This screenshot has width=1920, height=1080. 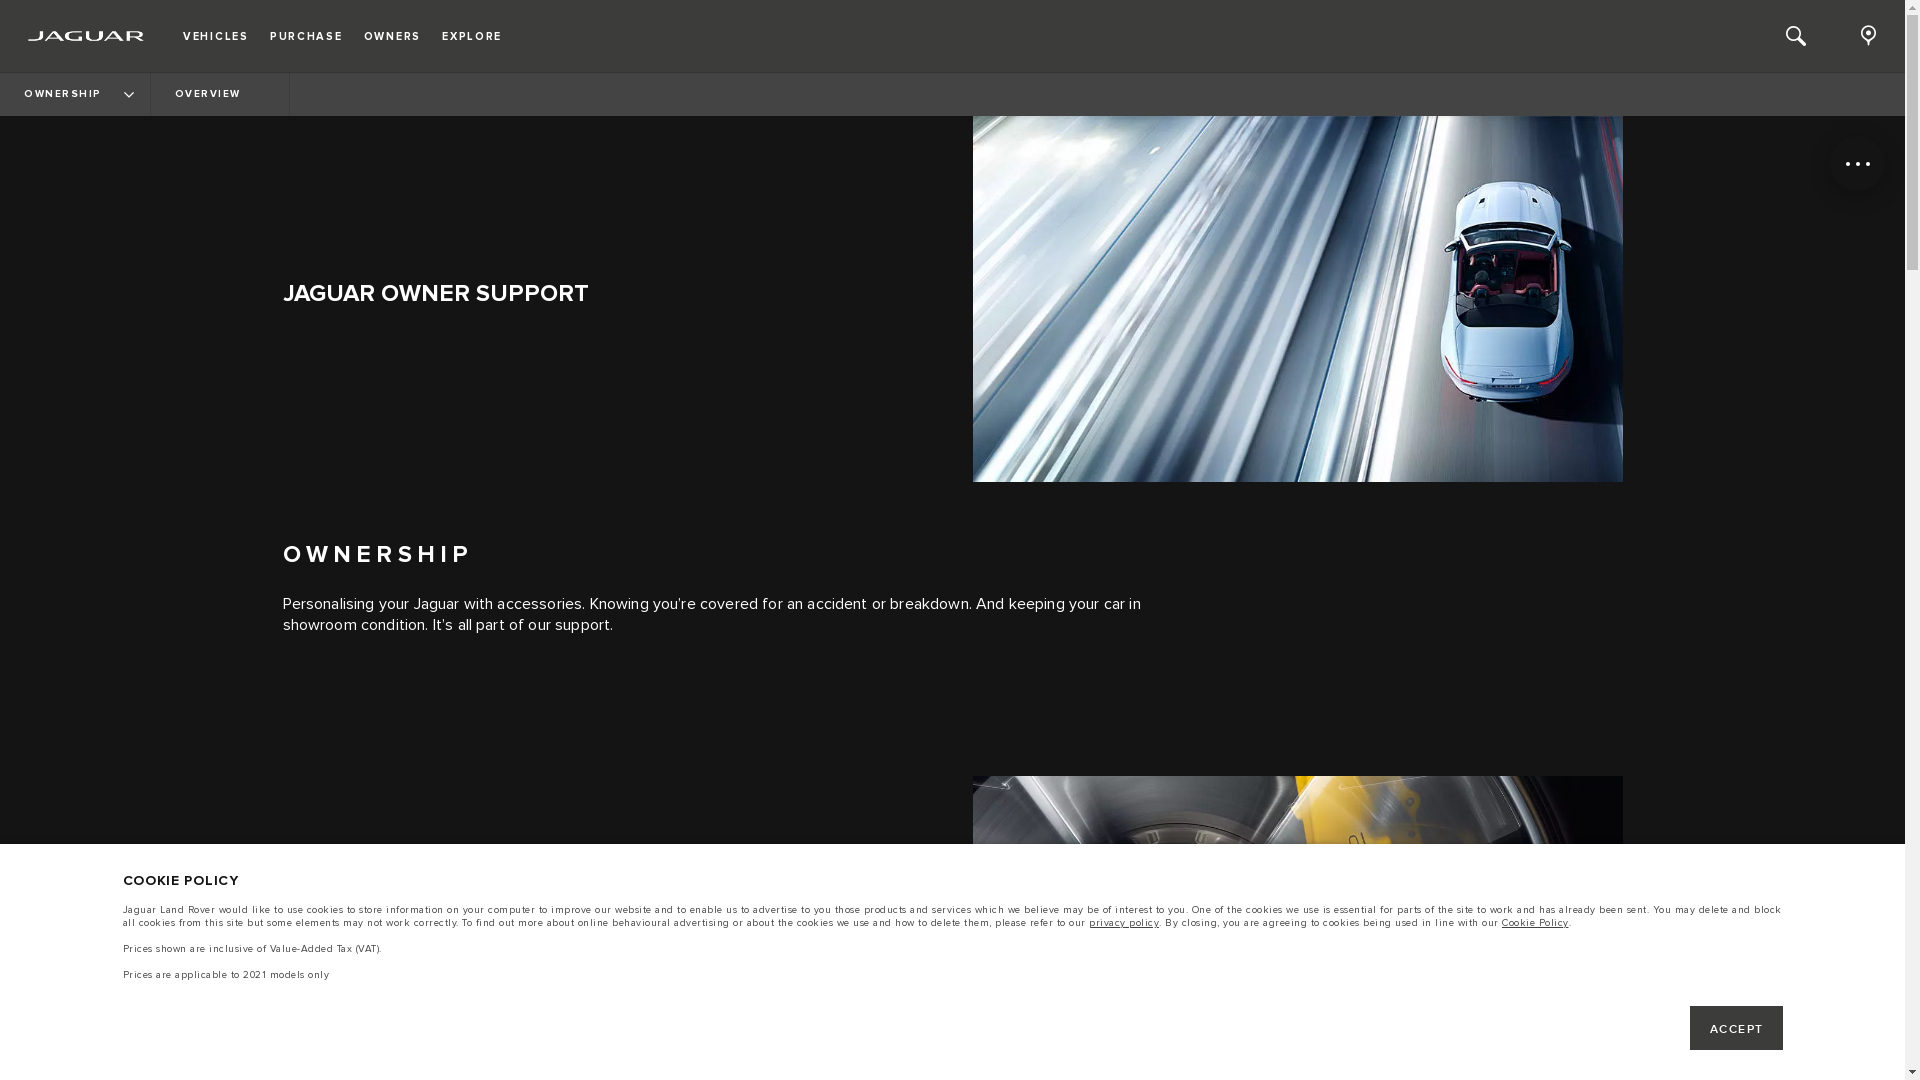 I want to click on ACCEPT, so click(x=1736, y=1028).